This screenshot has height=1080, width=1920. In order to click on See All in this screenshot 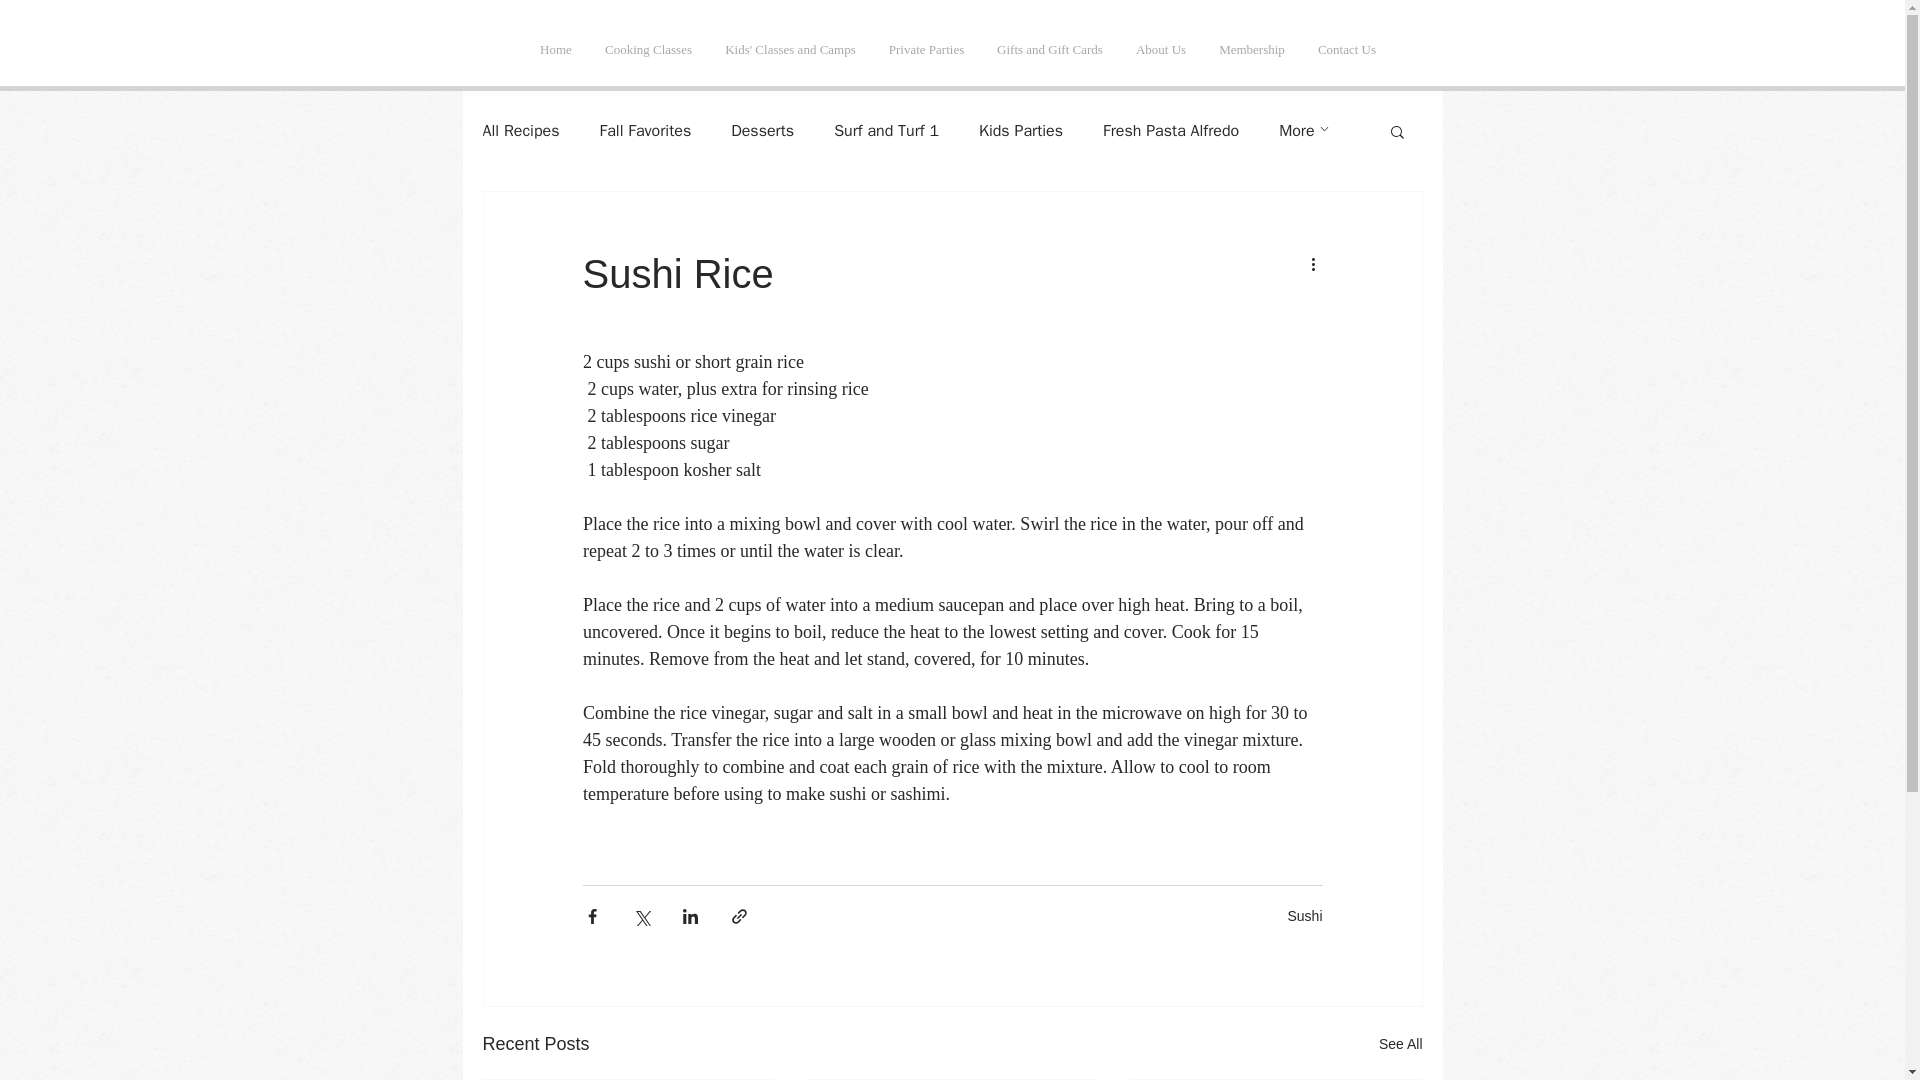, I will do `click(1400, 1044)`.